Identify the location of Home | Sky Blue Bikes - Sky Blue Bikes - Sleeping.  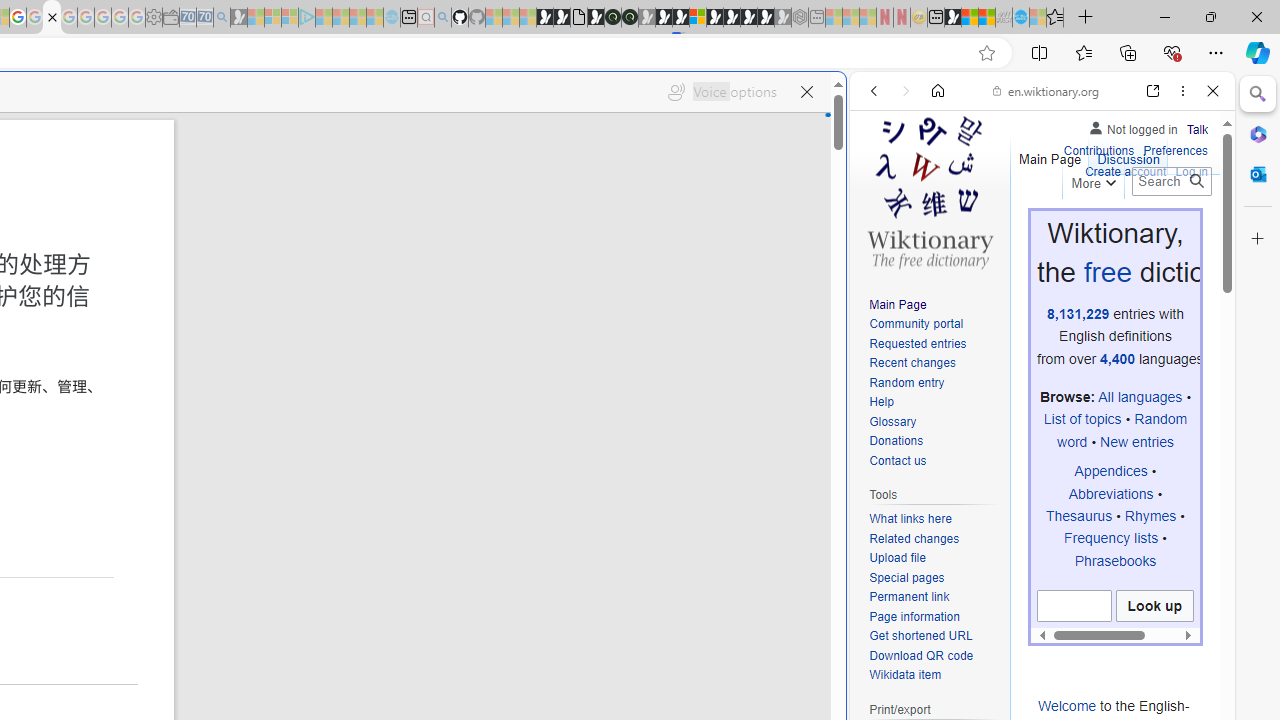
(392, 18).